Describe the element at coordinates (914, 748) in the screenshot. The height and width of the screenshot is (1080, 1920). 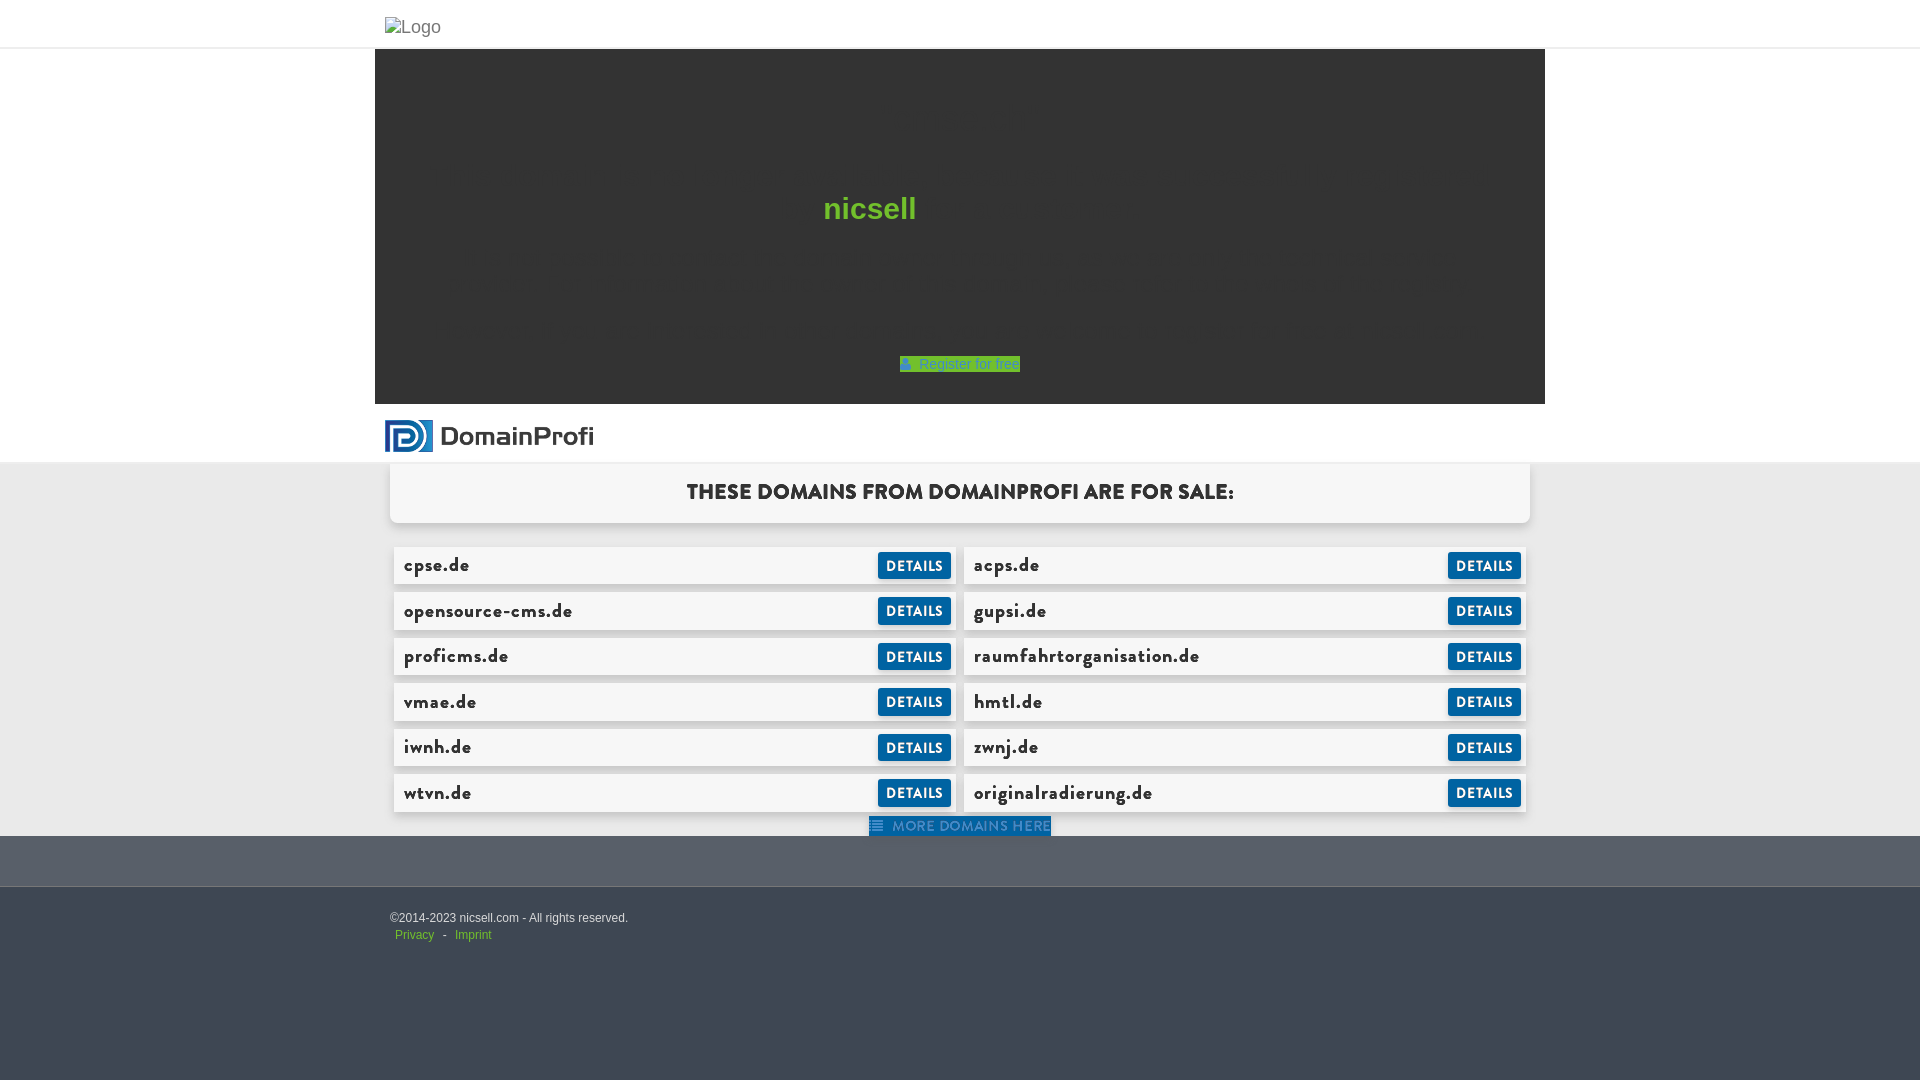
I see `DETAILS` at that location.